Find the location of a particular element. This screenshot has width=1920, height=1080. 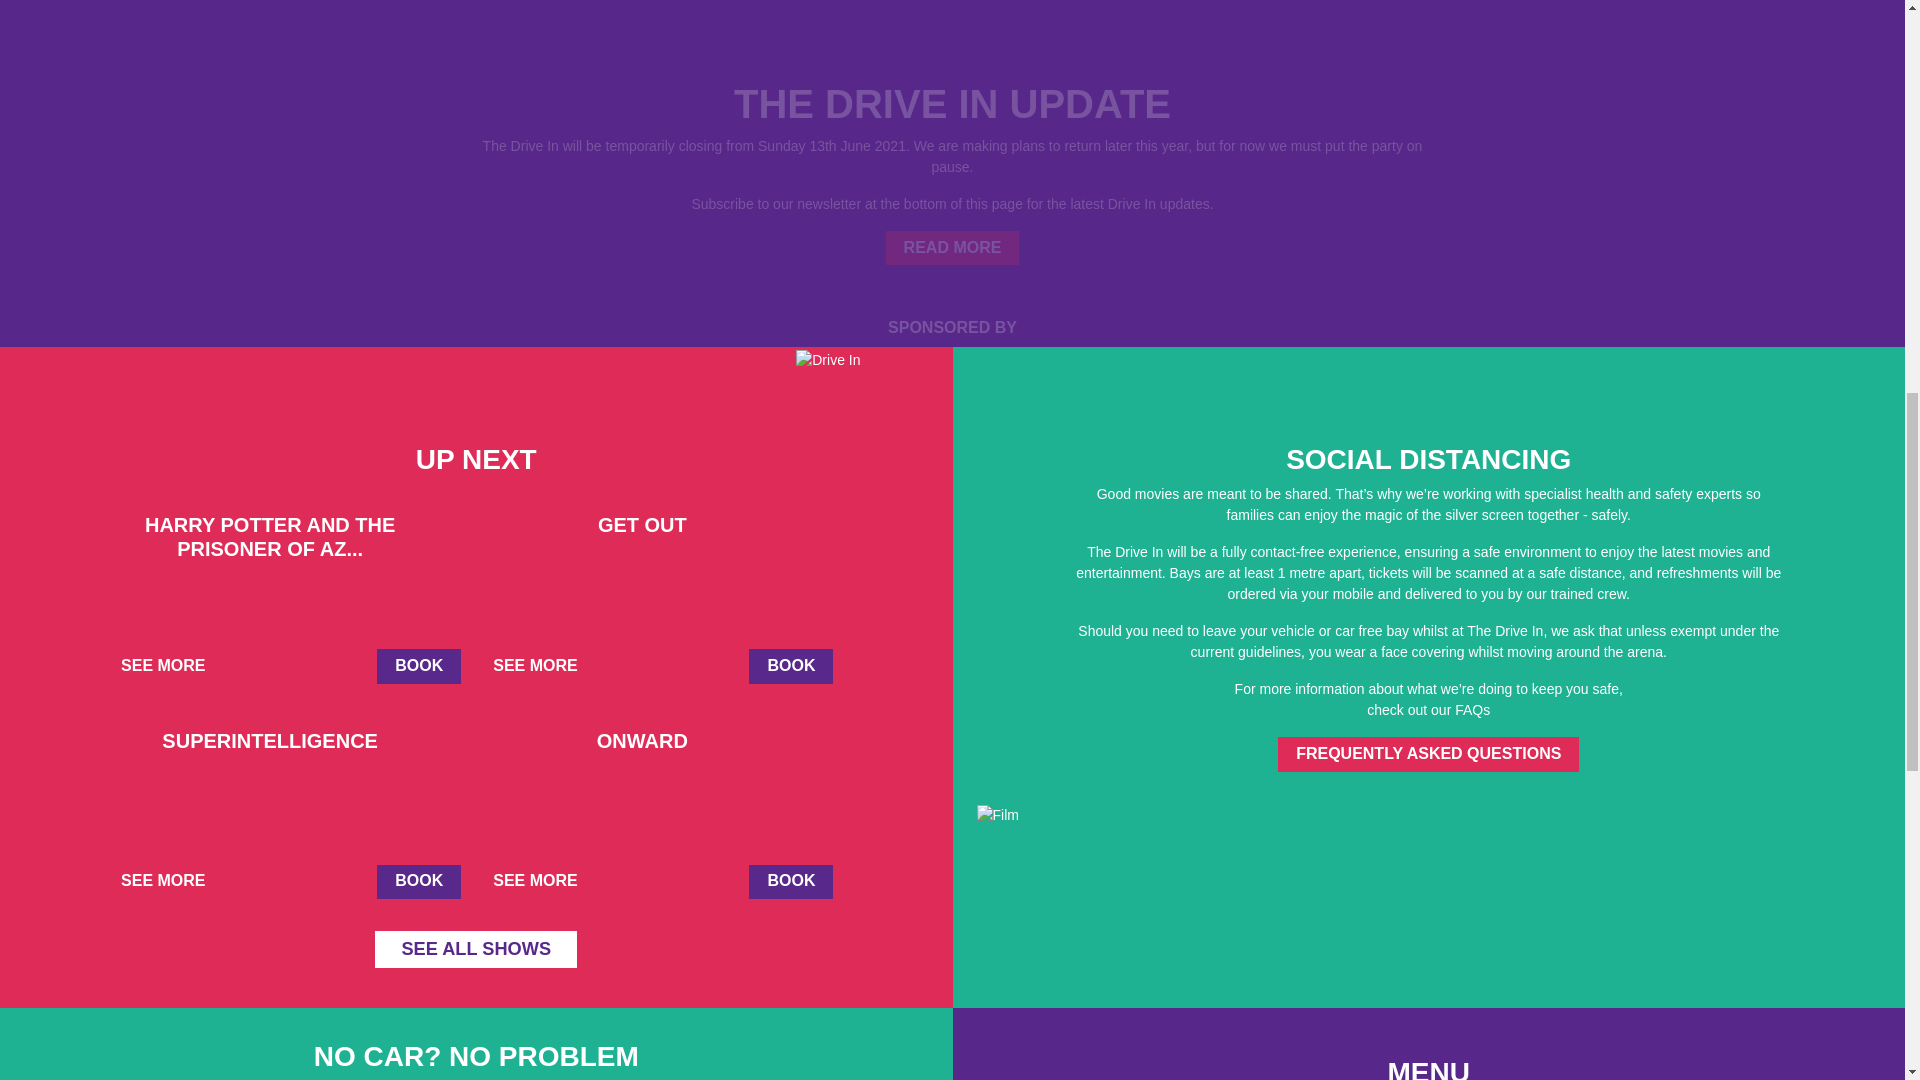

FREQUENTLY ASKED QUESTIONS is located at coordinates (1428, 754).